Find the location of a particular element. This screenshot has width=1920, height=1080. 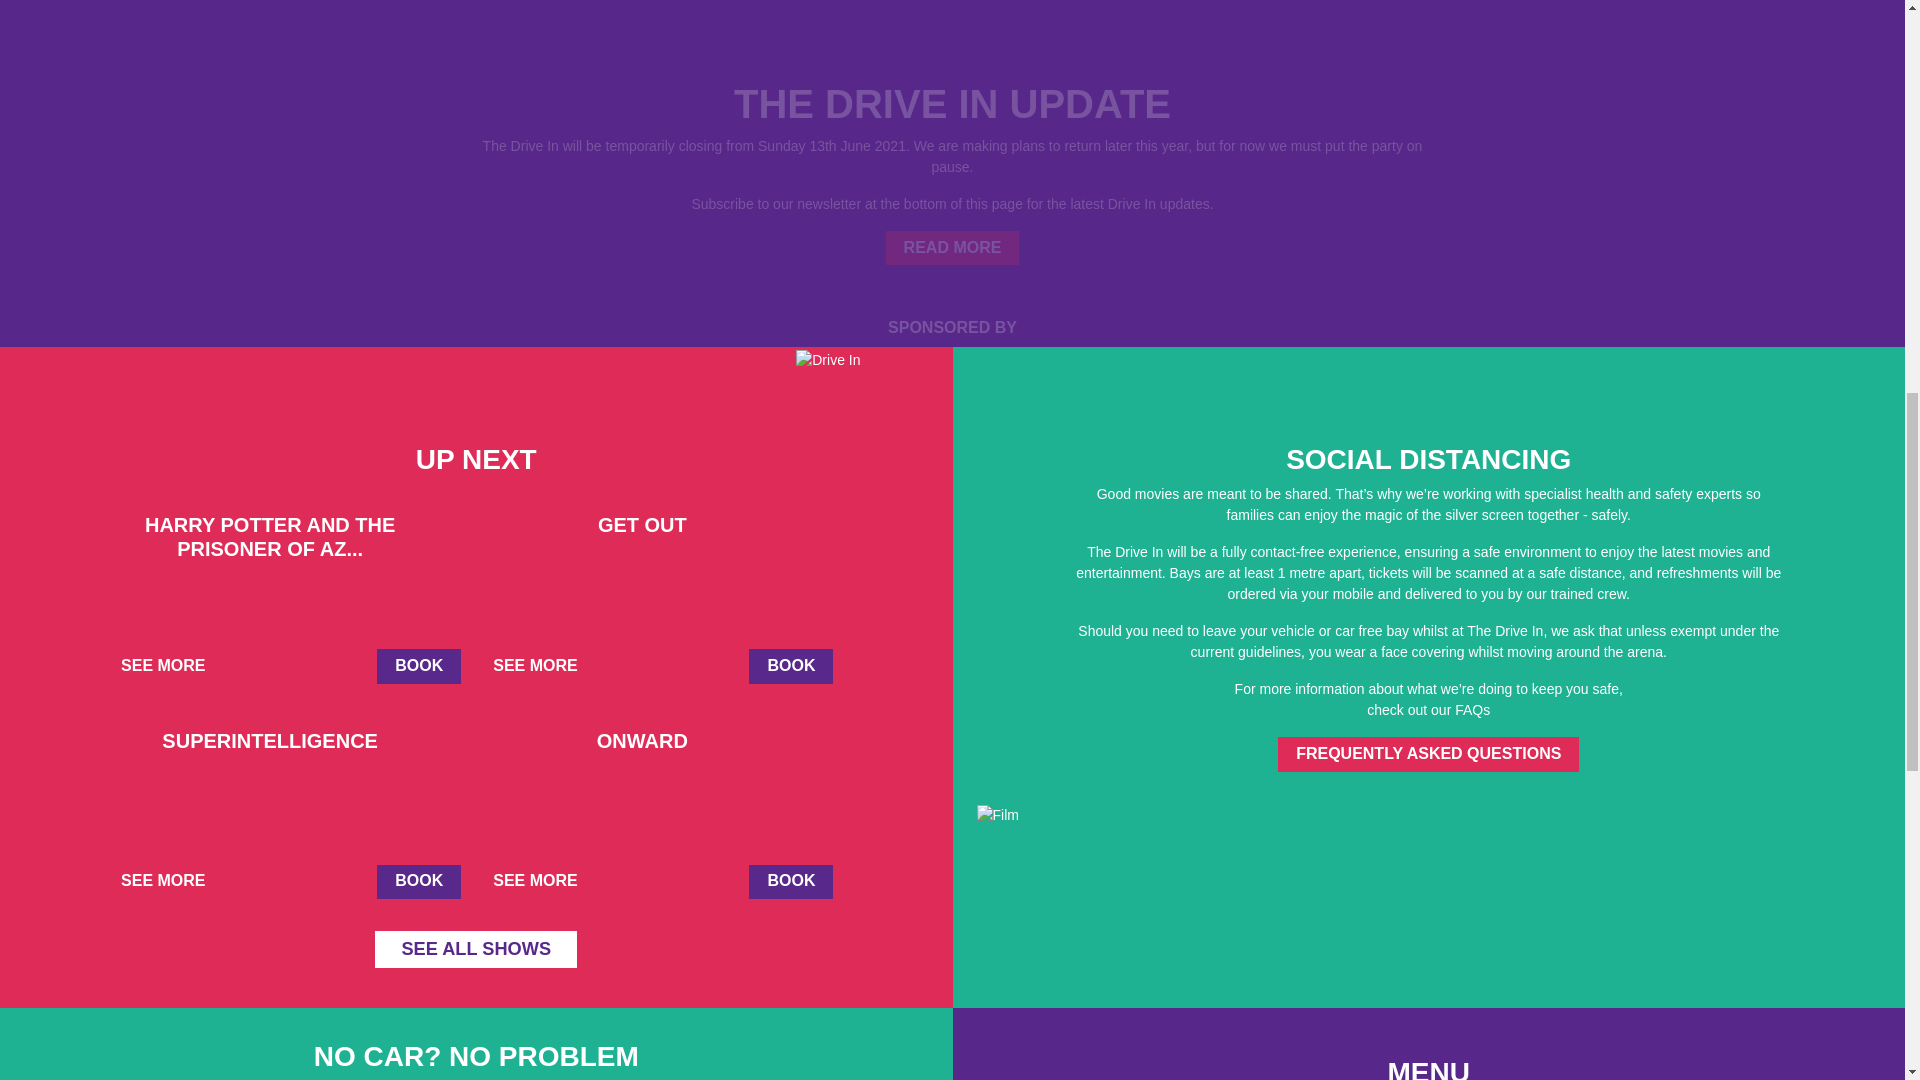

FREQUENTLY ASKED QUESTIONS is located at coordinates (1428, 754).